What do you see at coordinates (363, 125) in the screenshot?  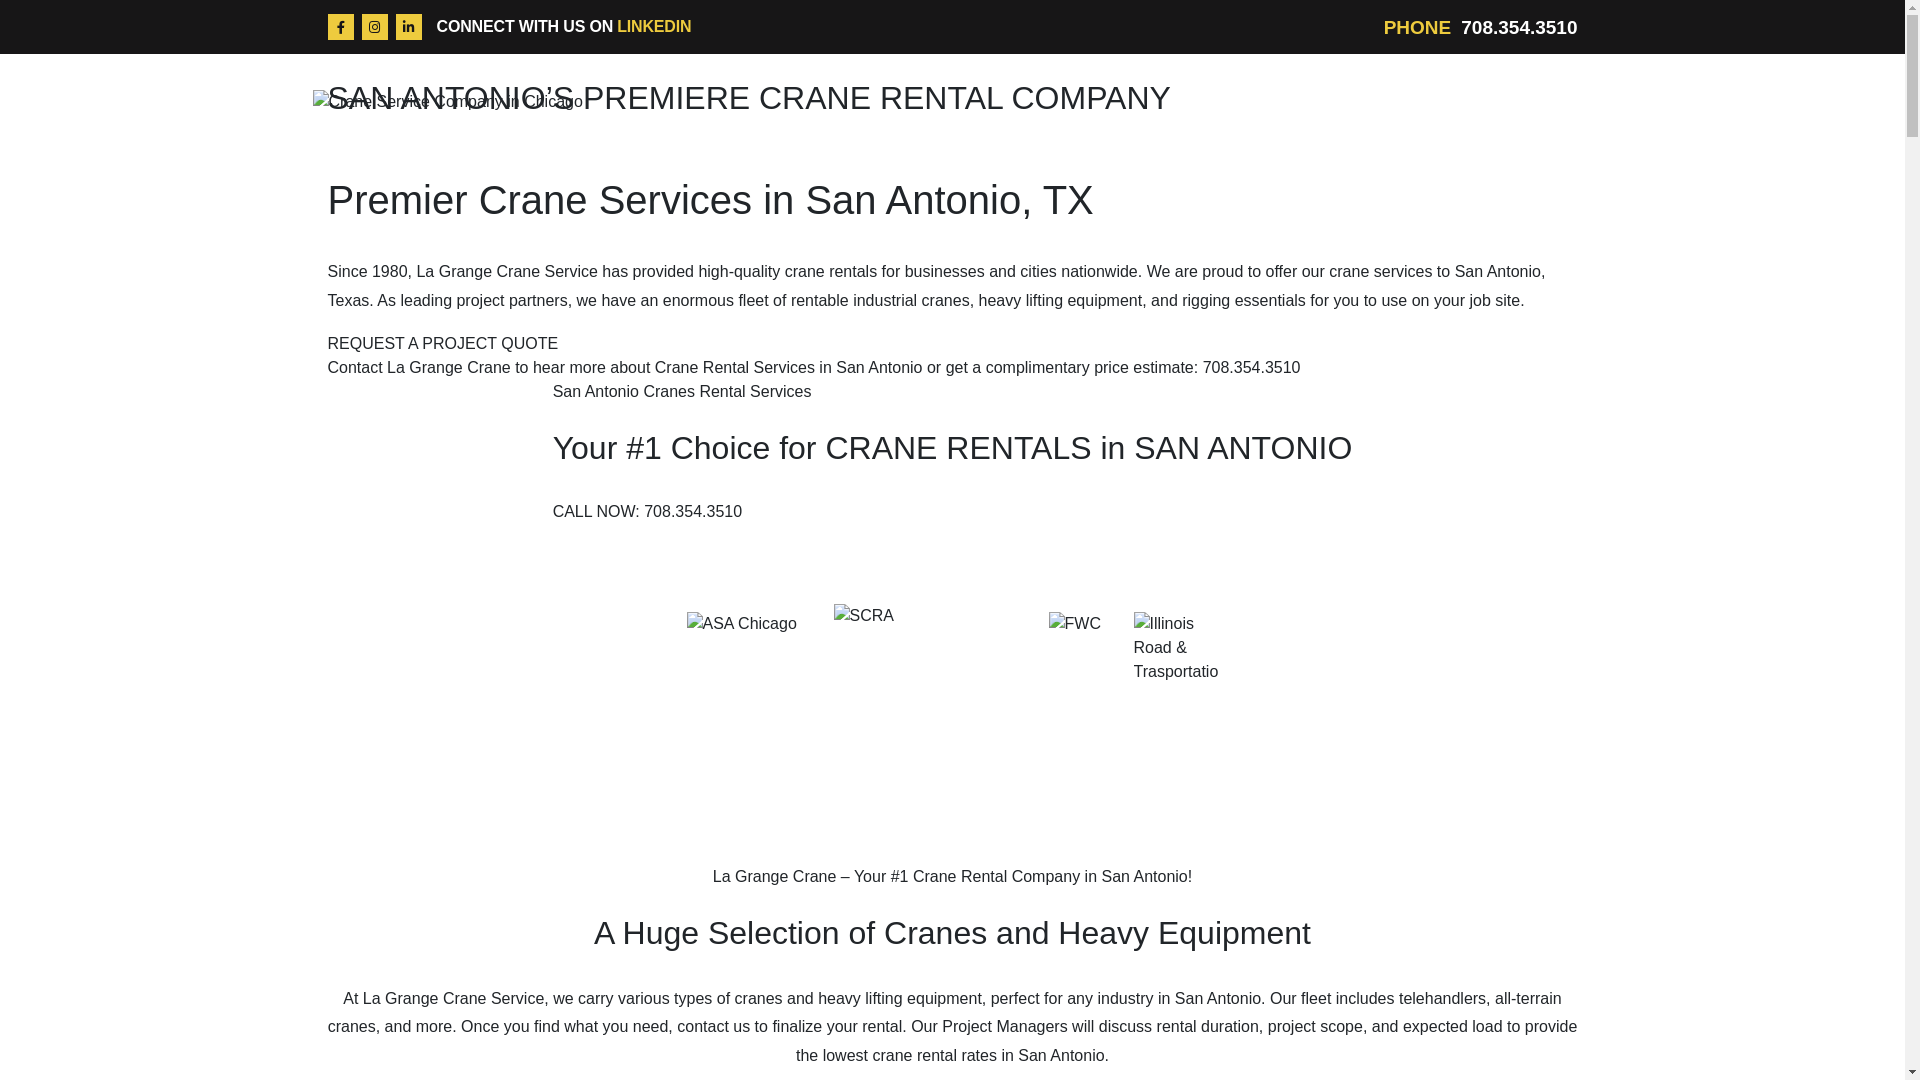 I see `HOME` at bounding box center [363, 125].